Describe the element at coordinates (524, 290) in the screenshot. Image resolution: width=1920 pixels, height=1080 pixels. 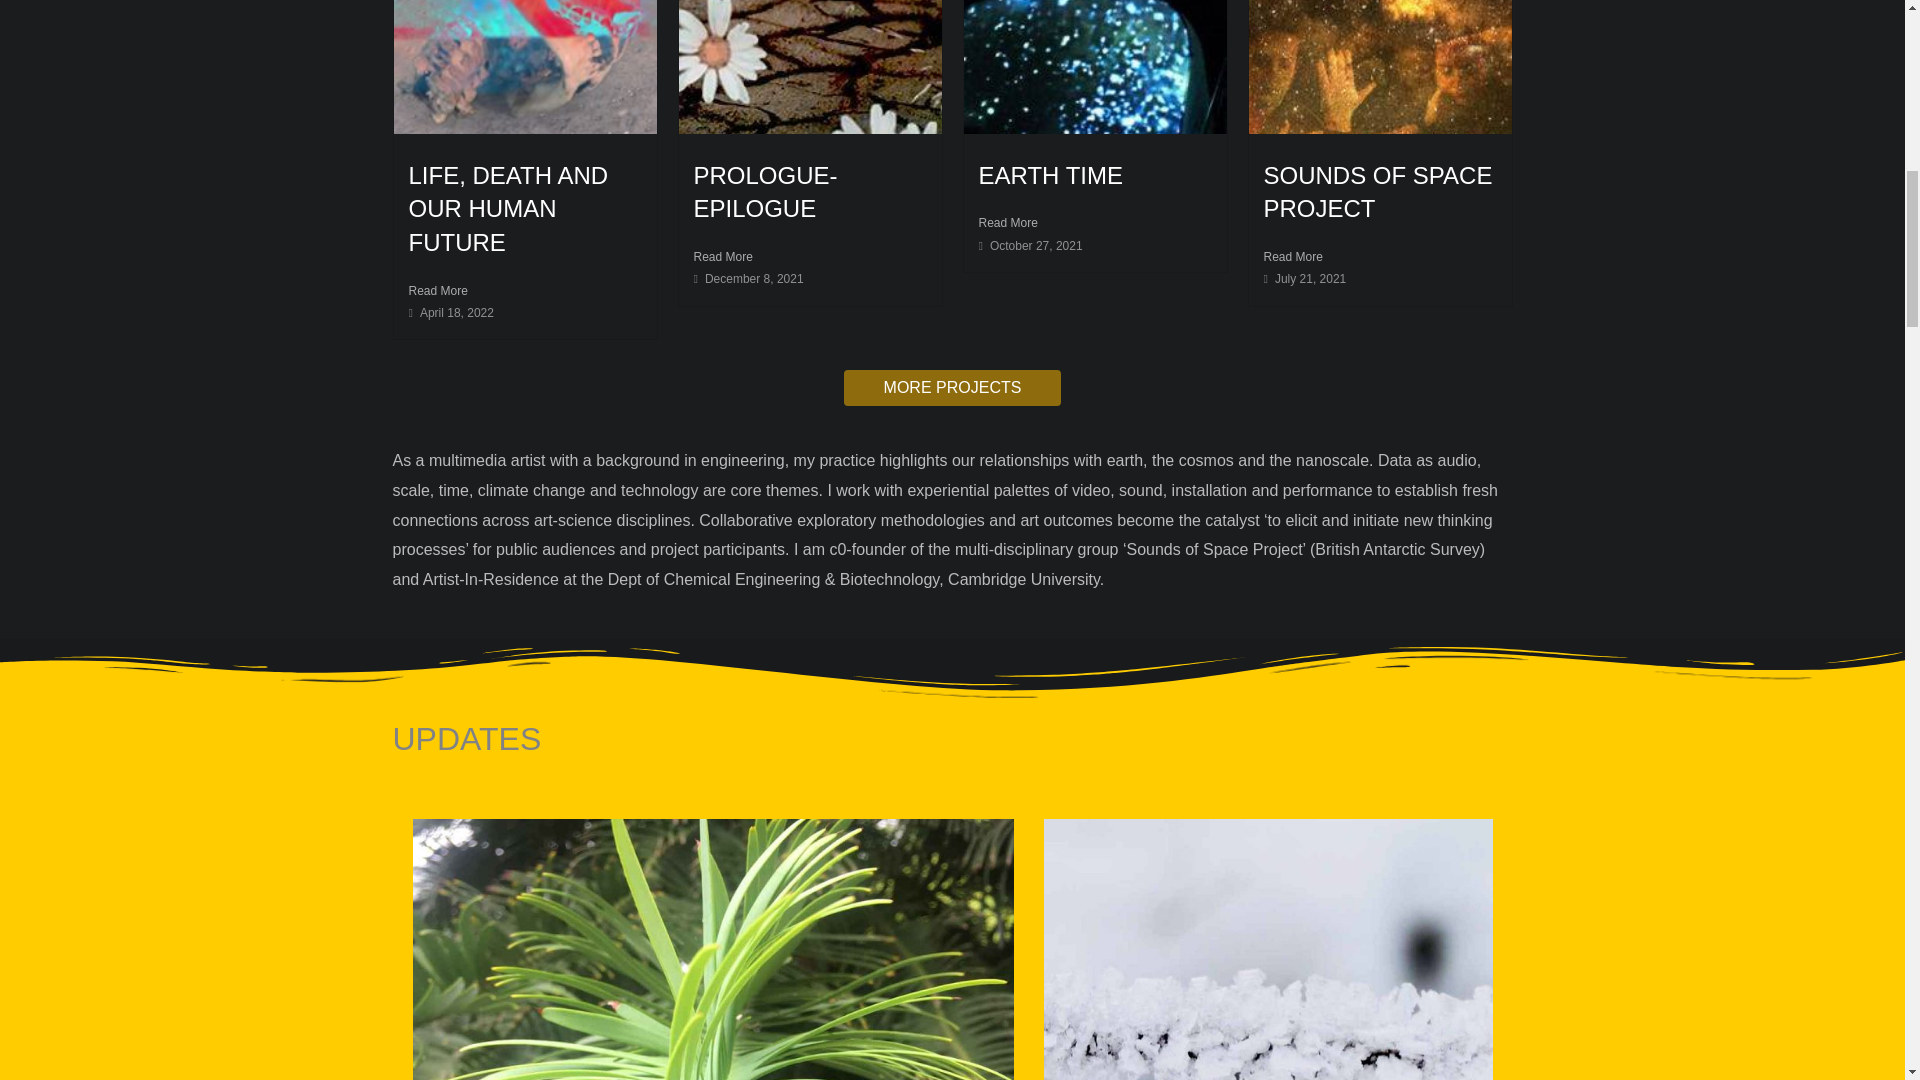
I see `Read More` at that location.